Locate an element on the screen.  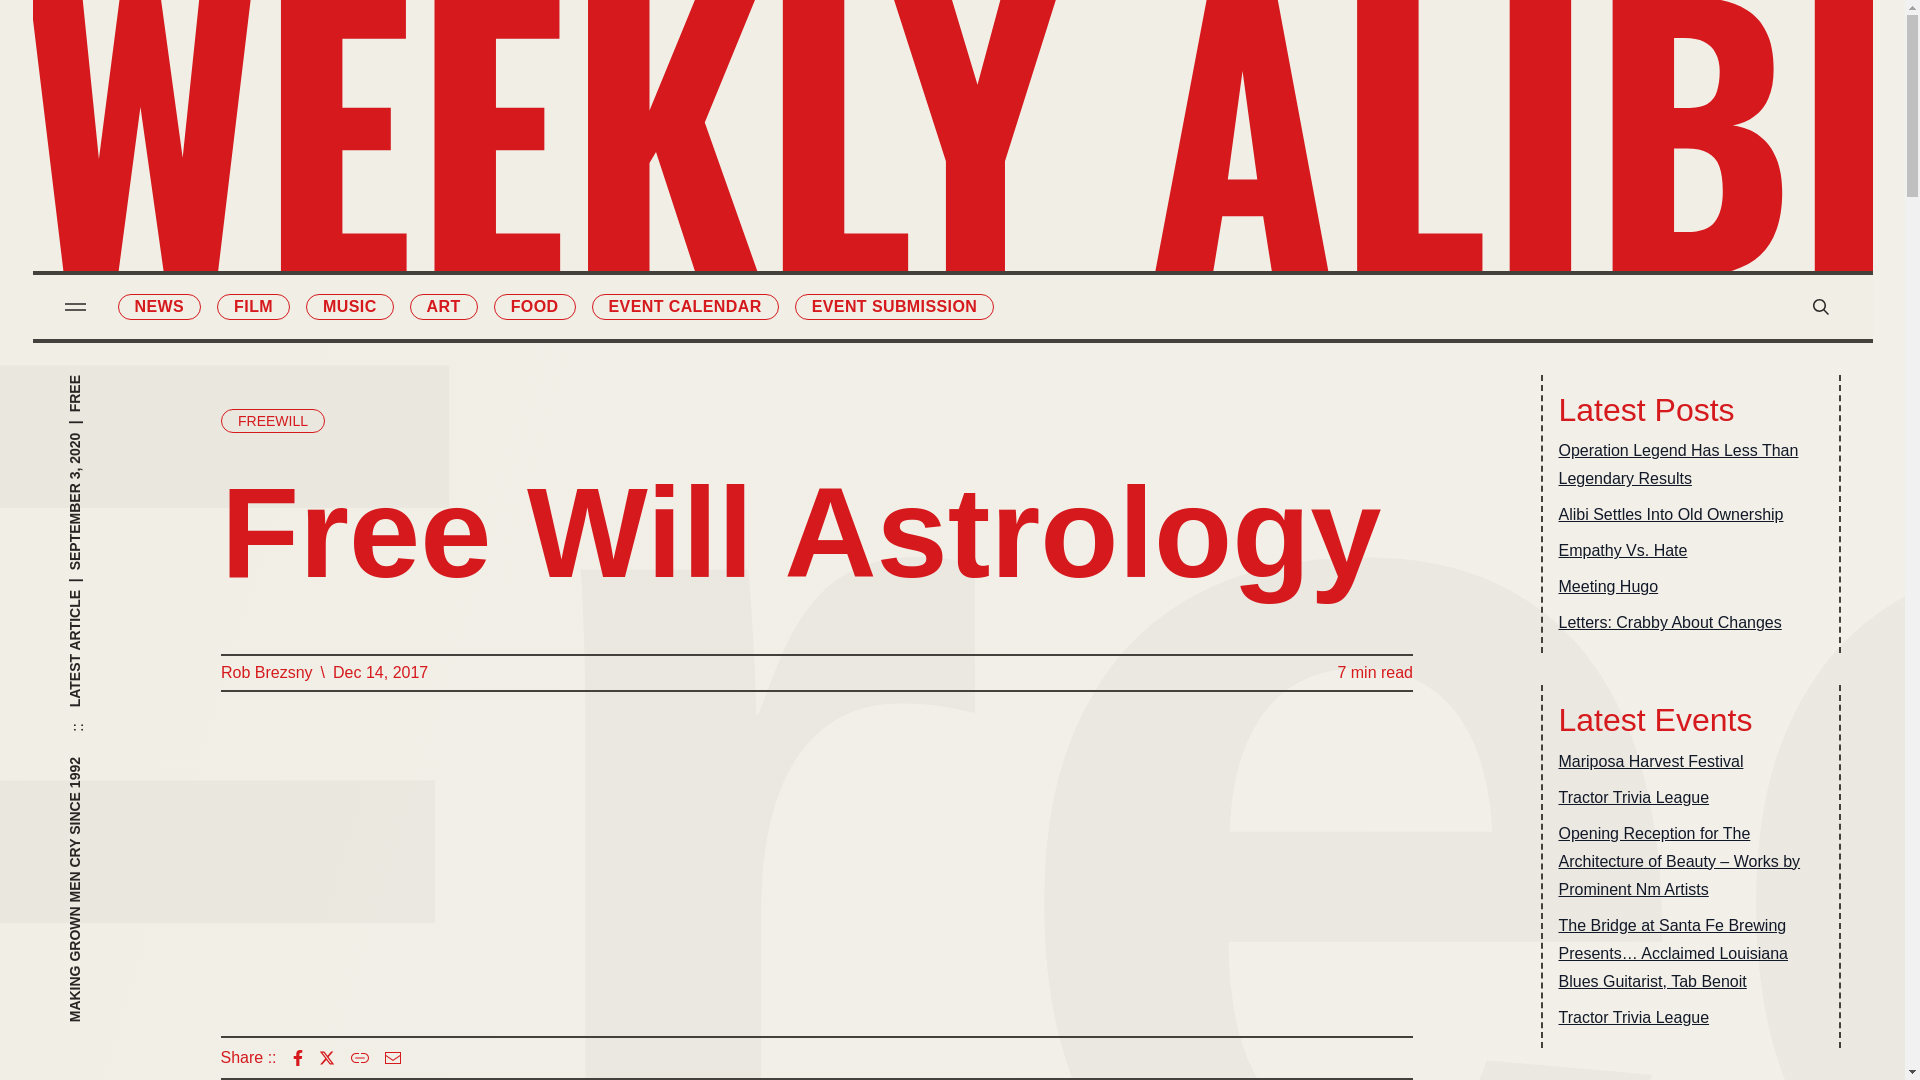
MUSIC is located at coordinates (349, 306).